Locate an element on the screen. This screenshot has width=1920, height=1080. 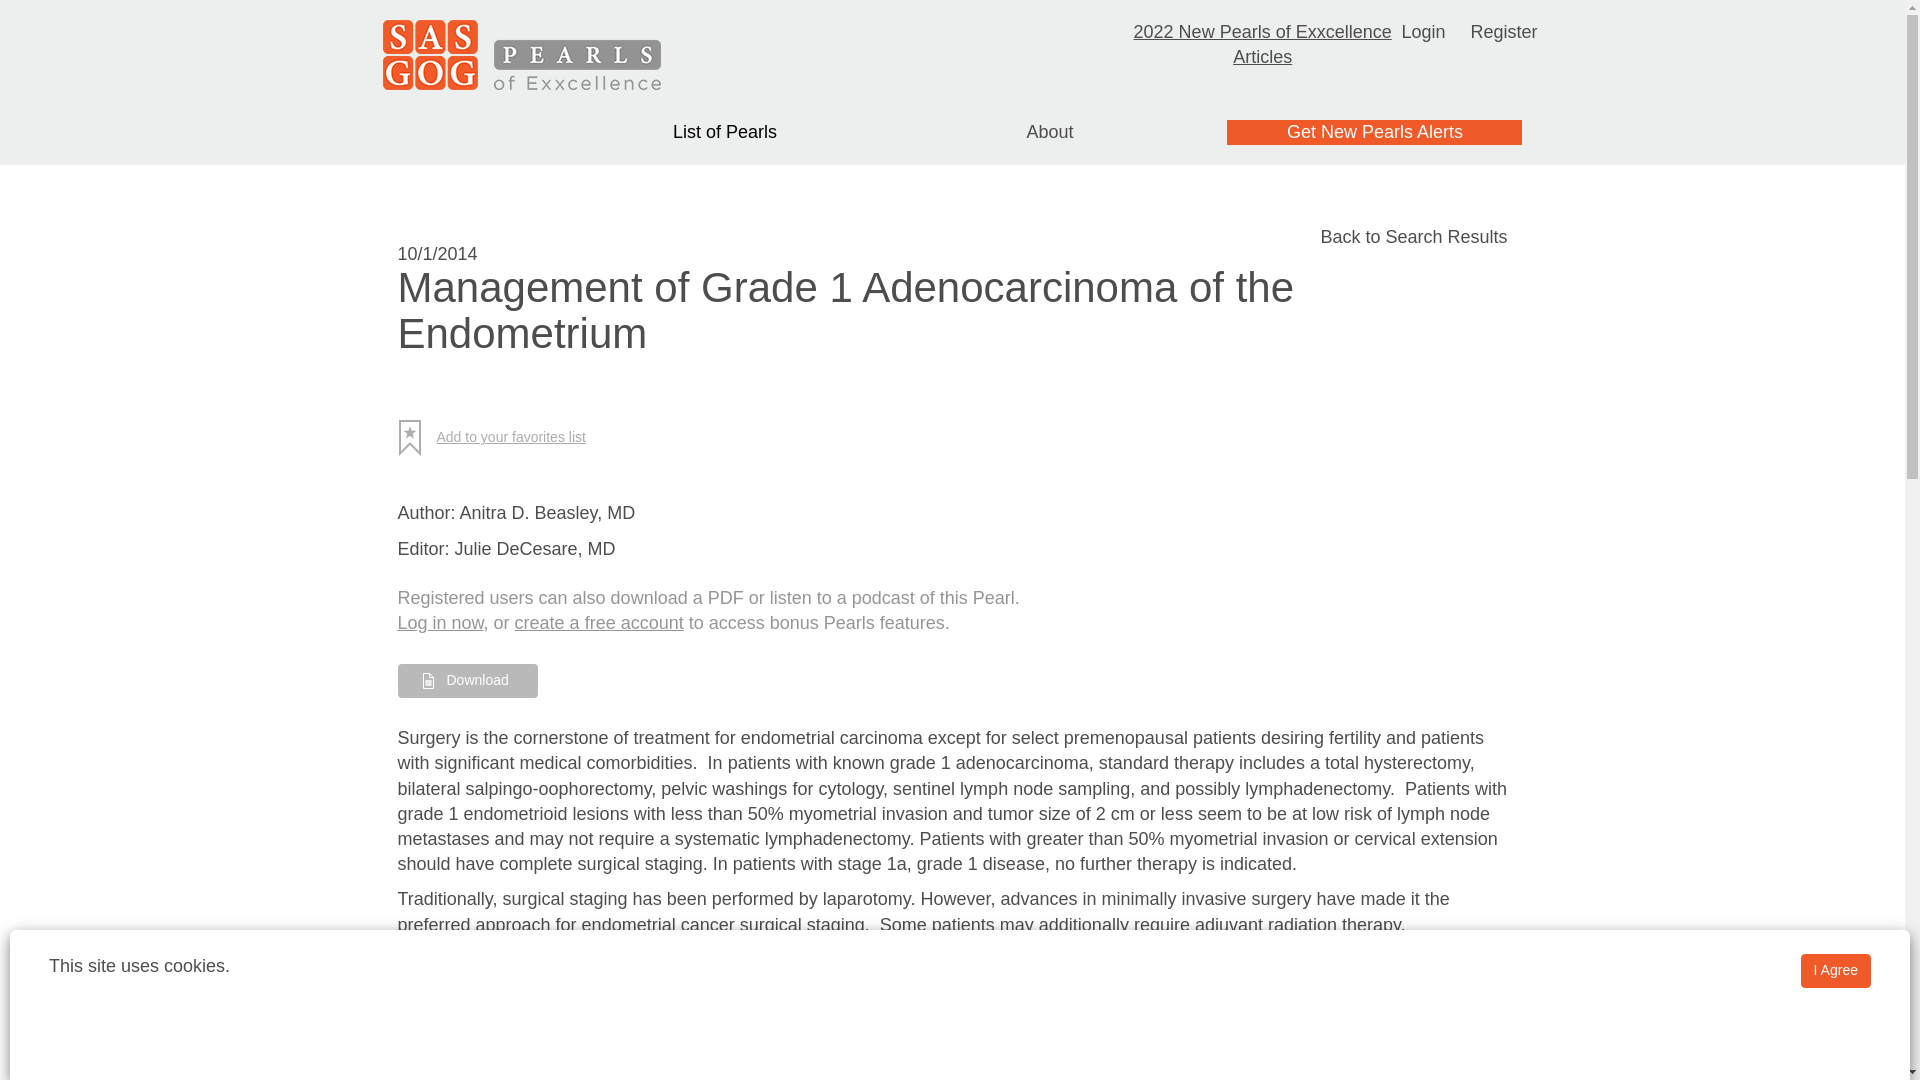
I Agree is located at coordinates (1835, 970).